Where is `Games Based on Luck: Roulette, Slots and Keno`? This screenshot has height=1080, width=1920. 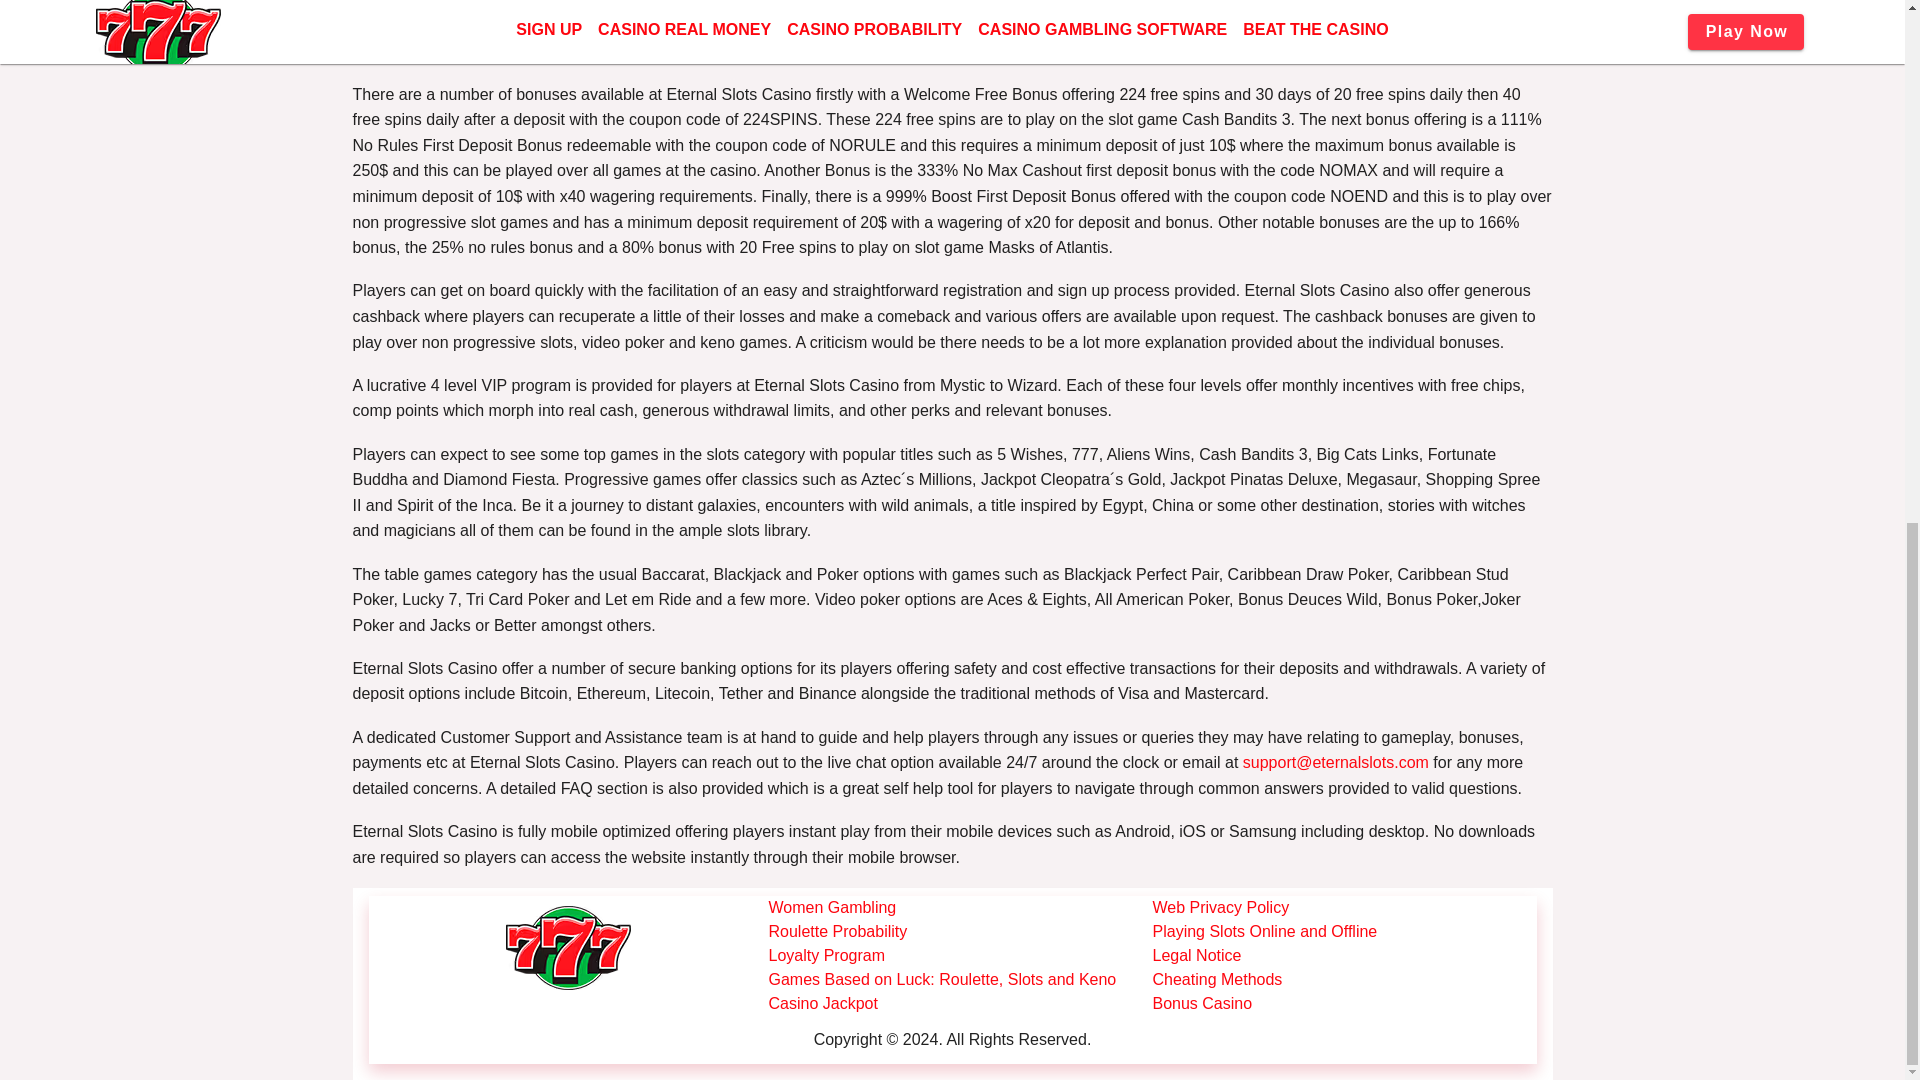
Games Based on Luck: Roulette, Slots and Keno is located at coordinates (960, 980).